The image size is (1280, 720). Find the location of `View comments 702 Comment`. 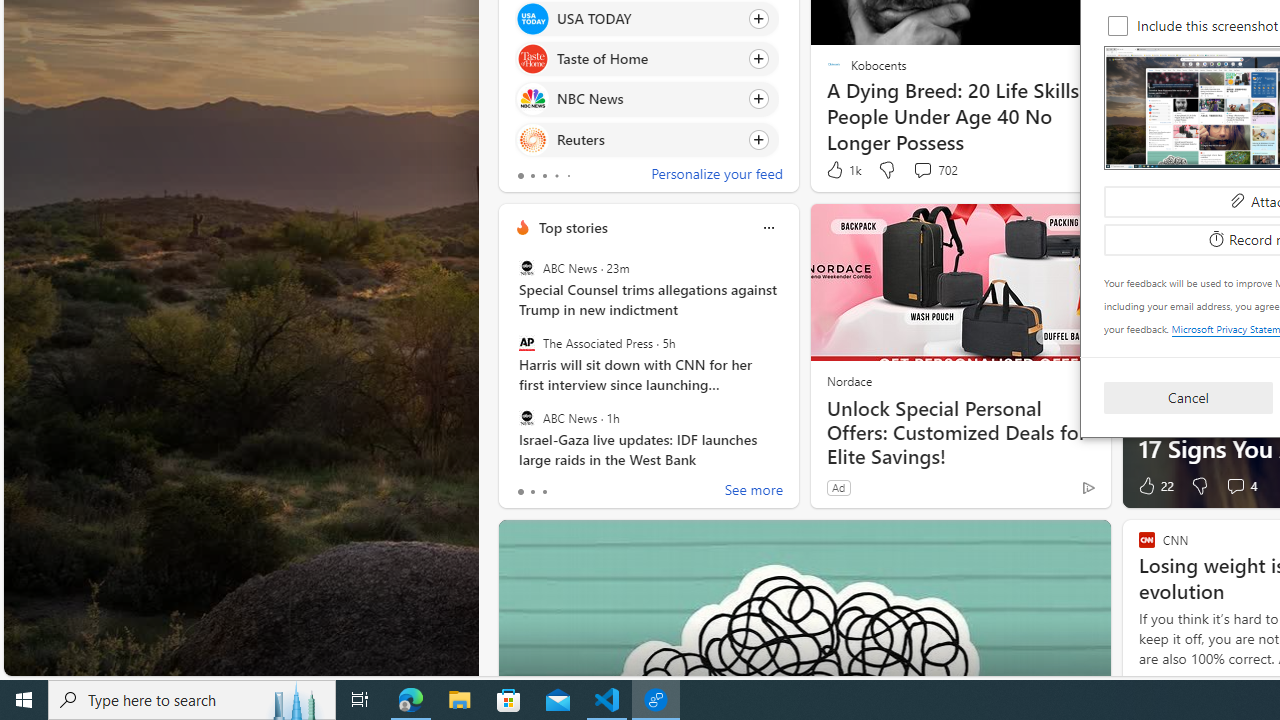

View comments 702 Comment is located at coordinates (922, 170).